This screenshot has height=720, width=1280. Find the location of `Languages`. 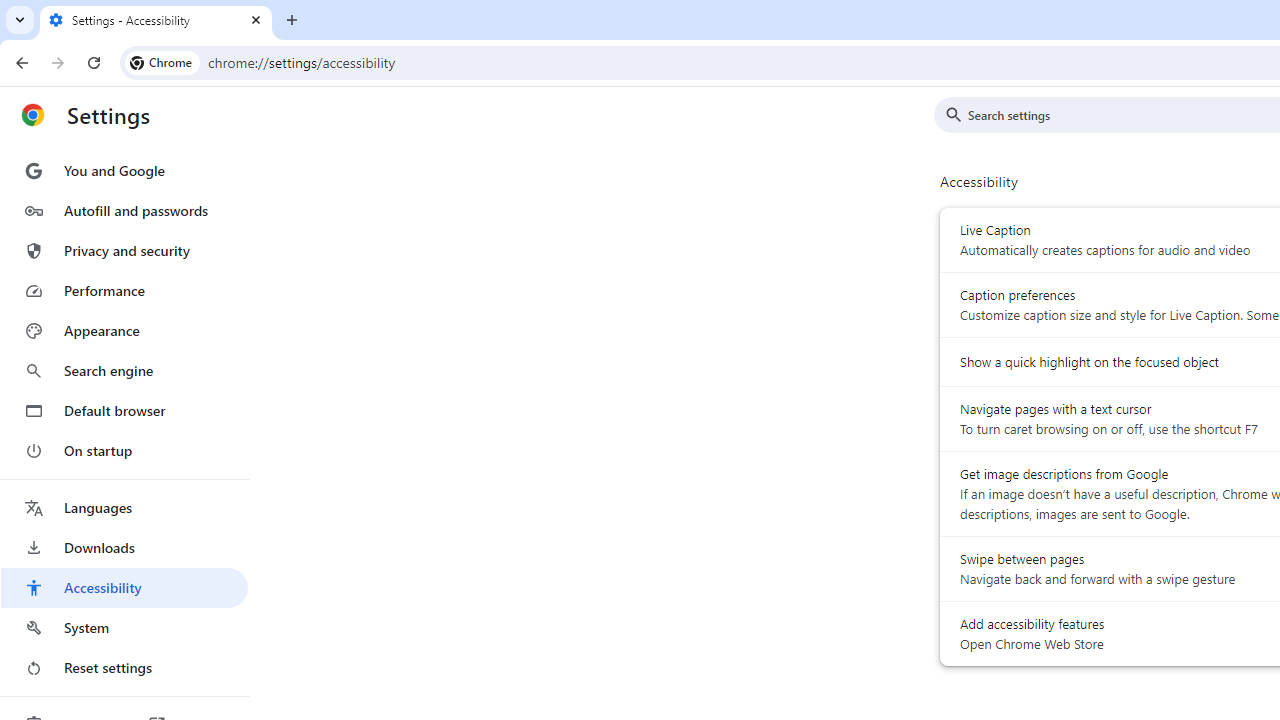

Languages is located at coordinates (124, 508).